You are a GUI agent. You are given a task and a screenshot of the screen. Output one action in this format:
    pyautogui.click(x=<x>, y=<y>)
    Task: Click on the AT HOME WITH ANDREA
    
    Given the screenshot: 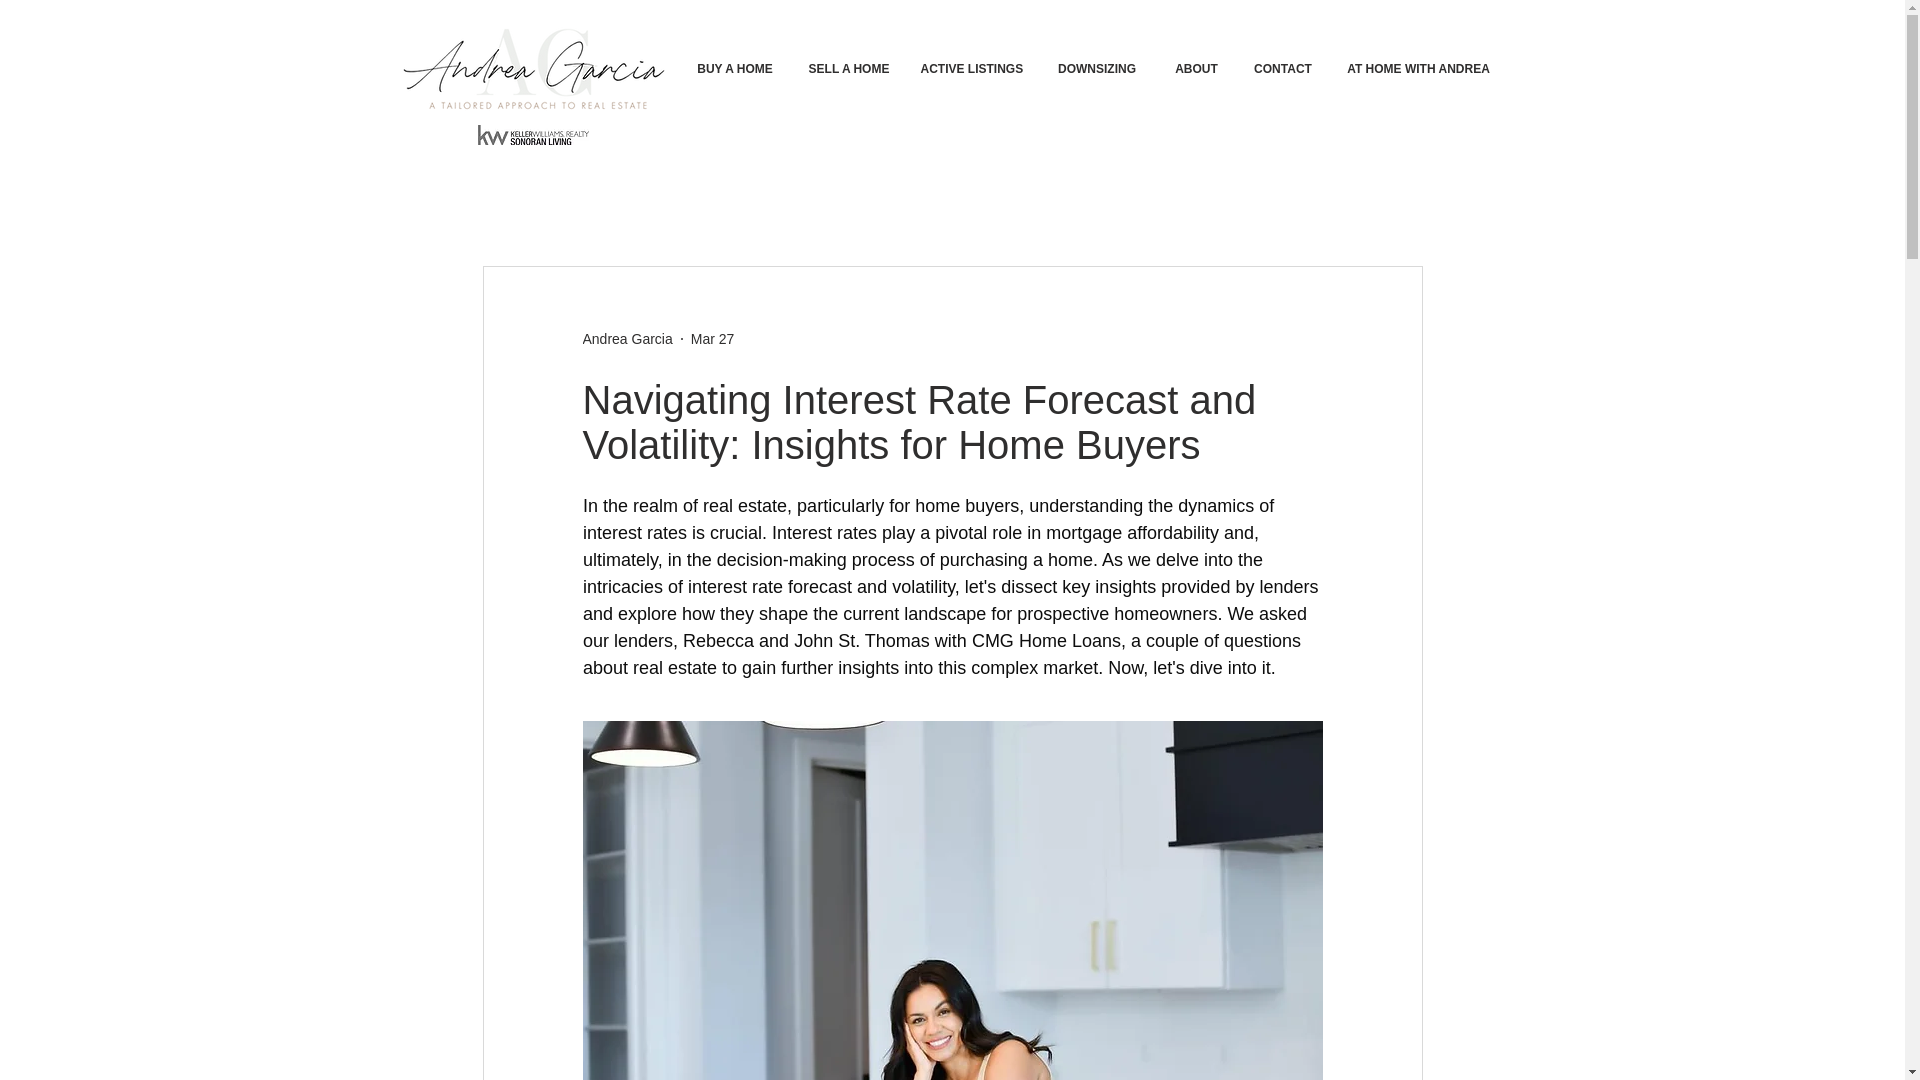 What is the action you would take?
    pyautogui.click(x=1418, y=68)
    